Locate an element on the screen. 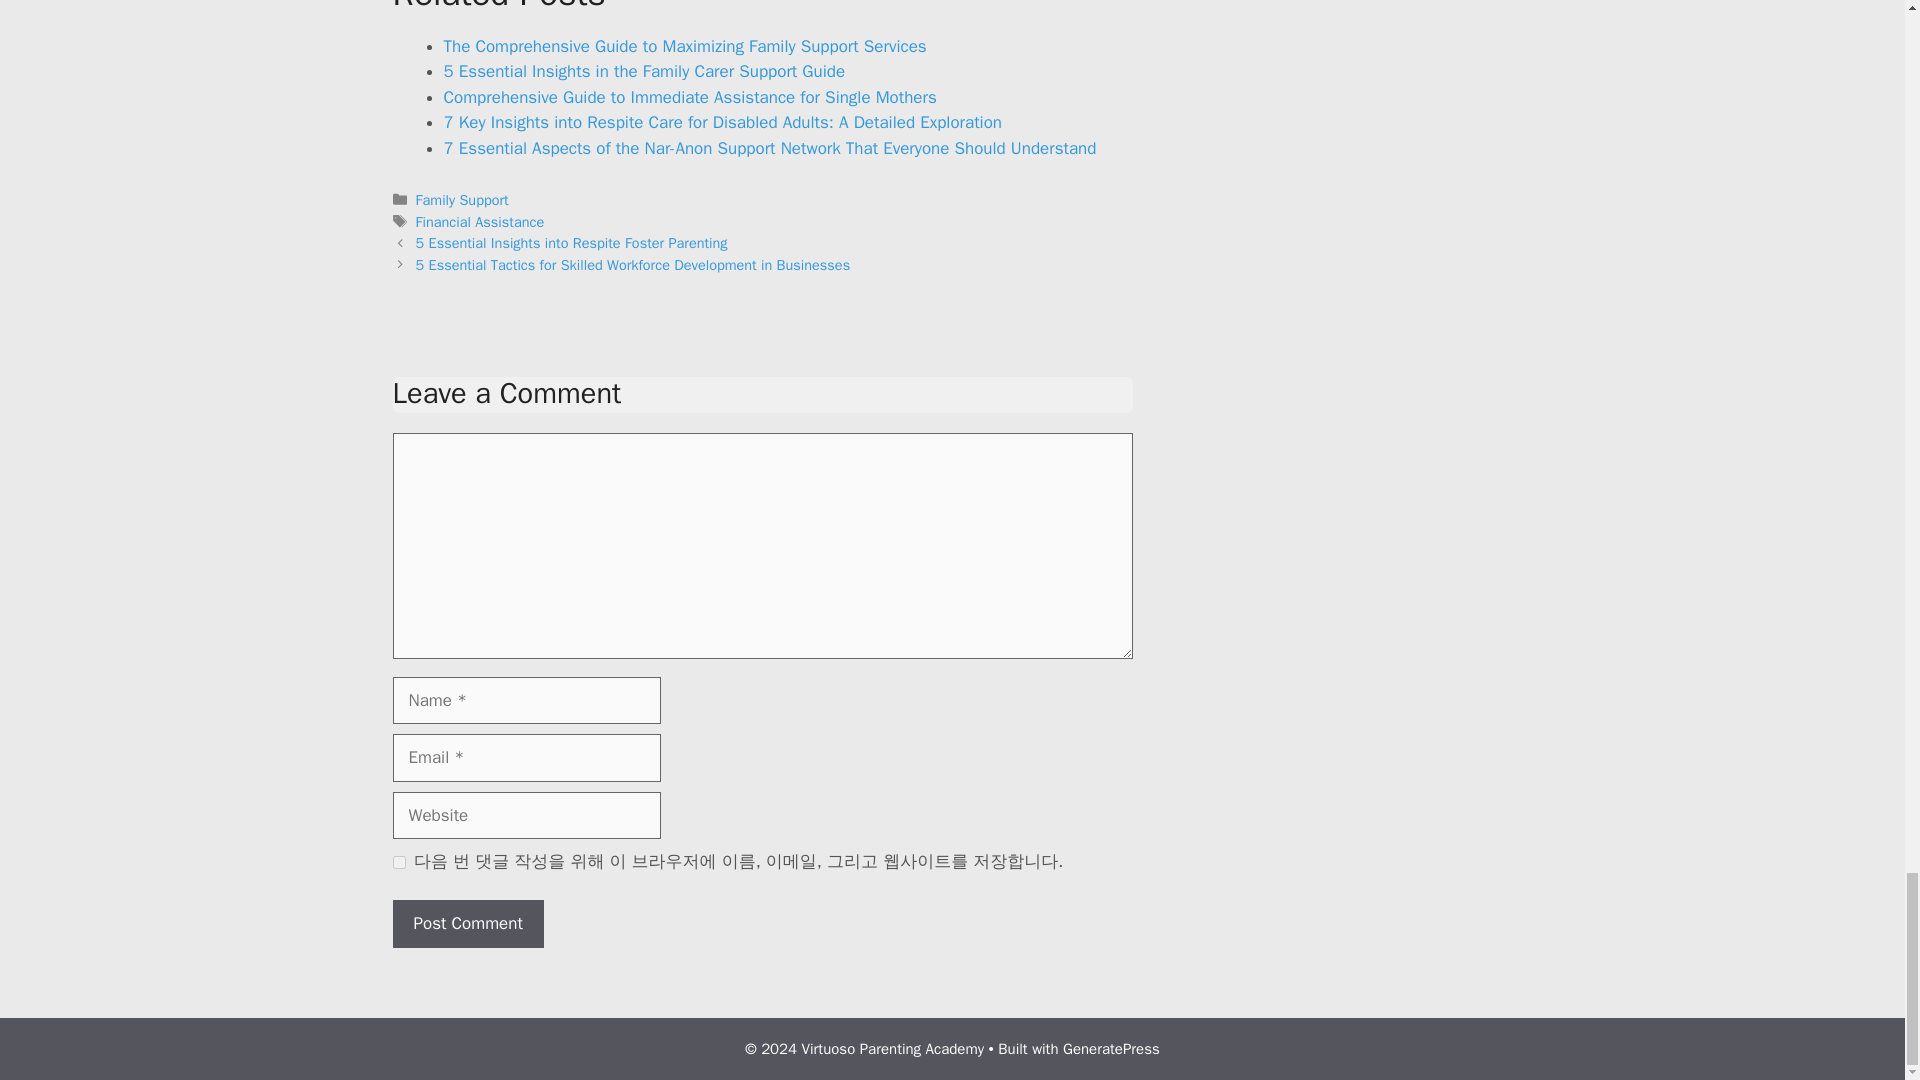  yes is located at coordinates (398, 862).